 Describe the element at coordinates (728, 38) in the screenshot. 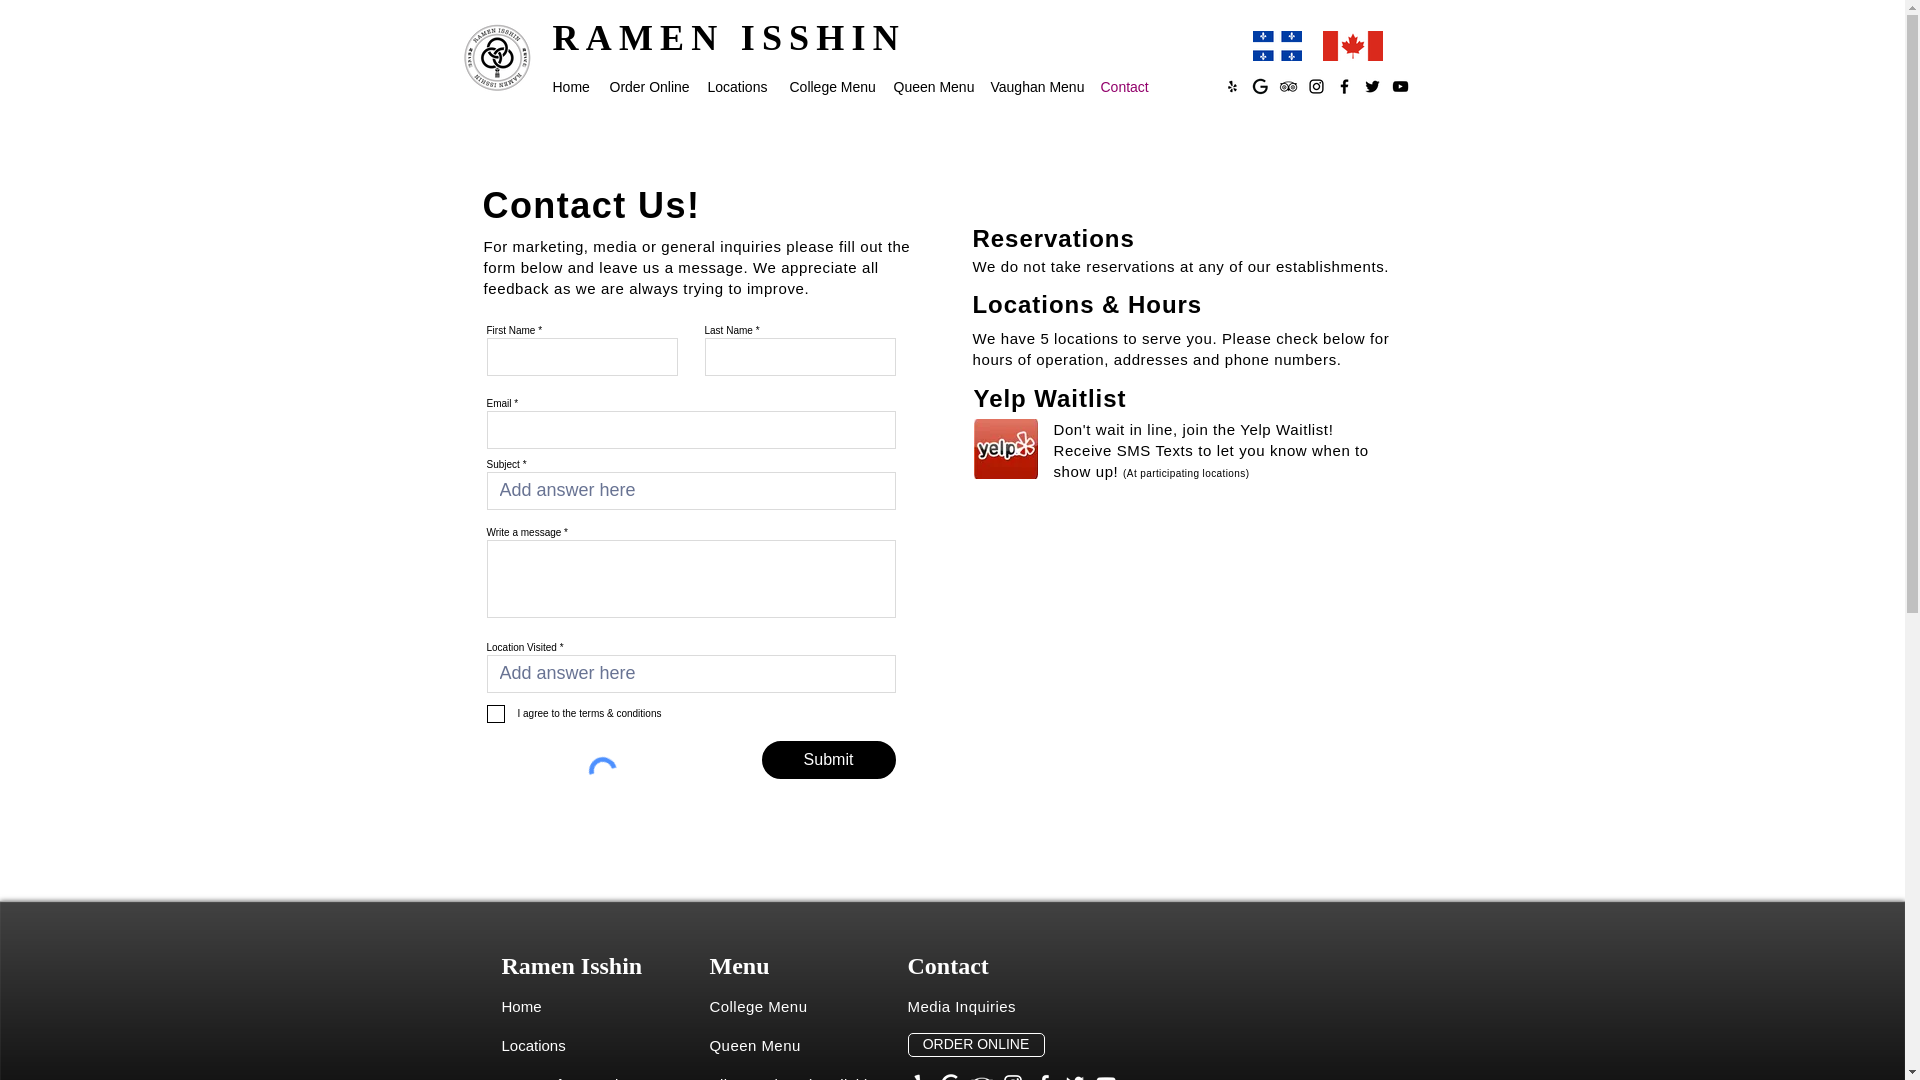

I see `RAMEN ISSHIN` at that location.